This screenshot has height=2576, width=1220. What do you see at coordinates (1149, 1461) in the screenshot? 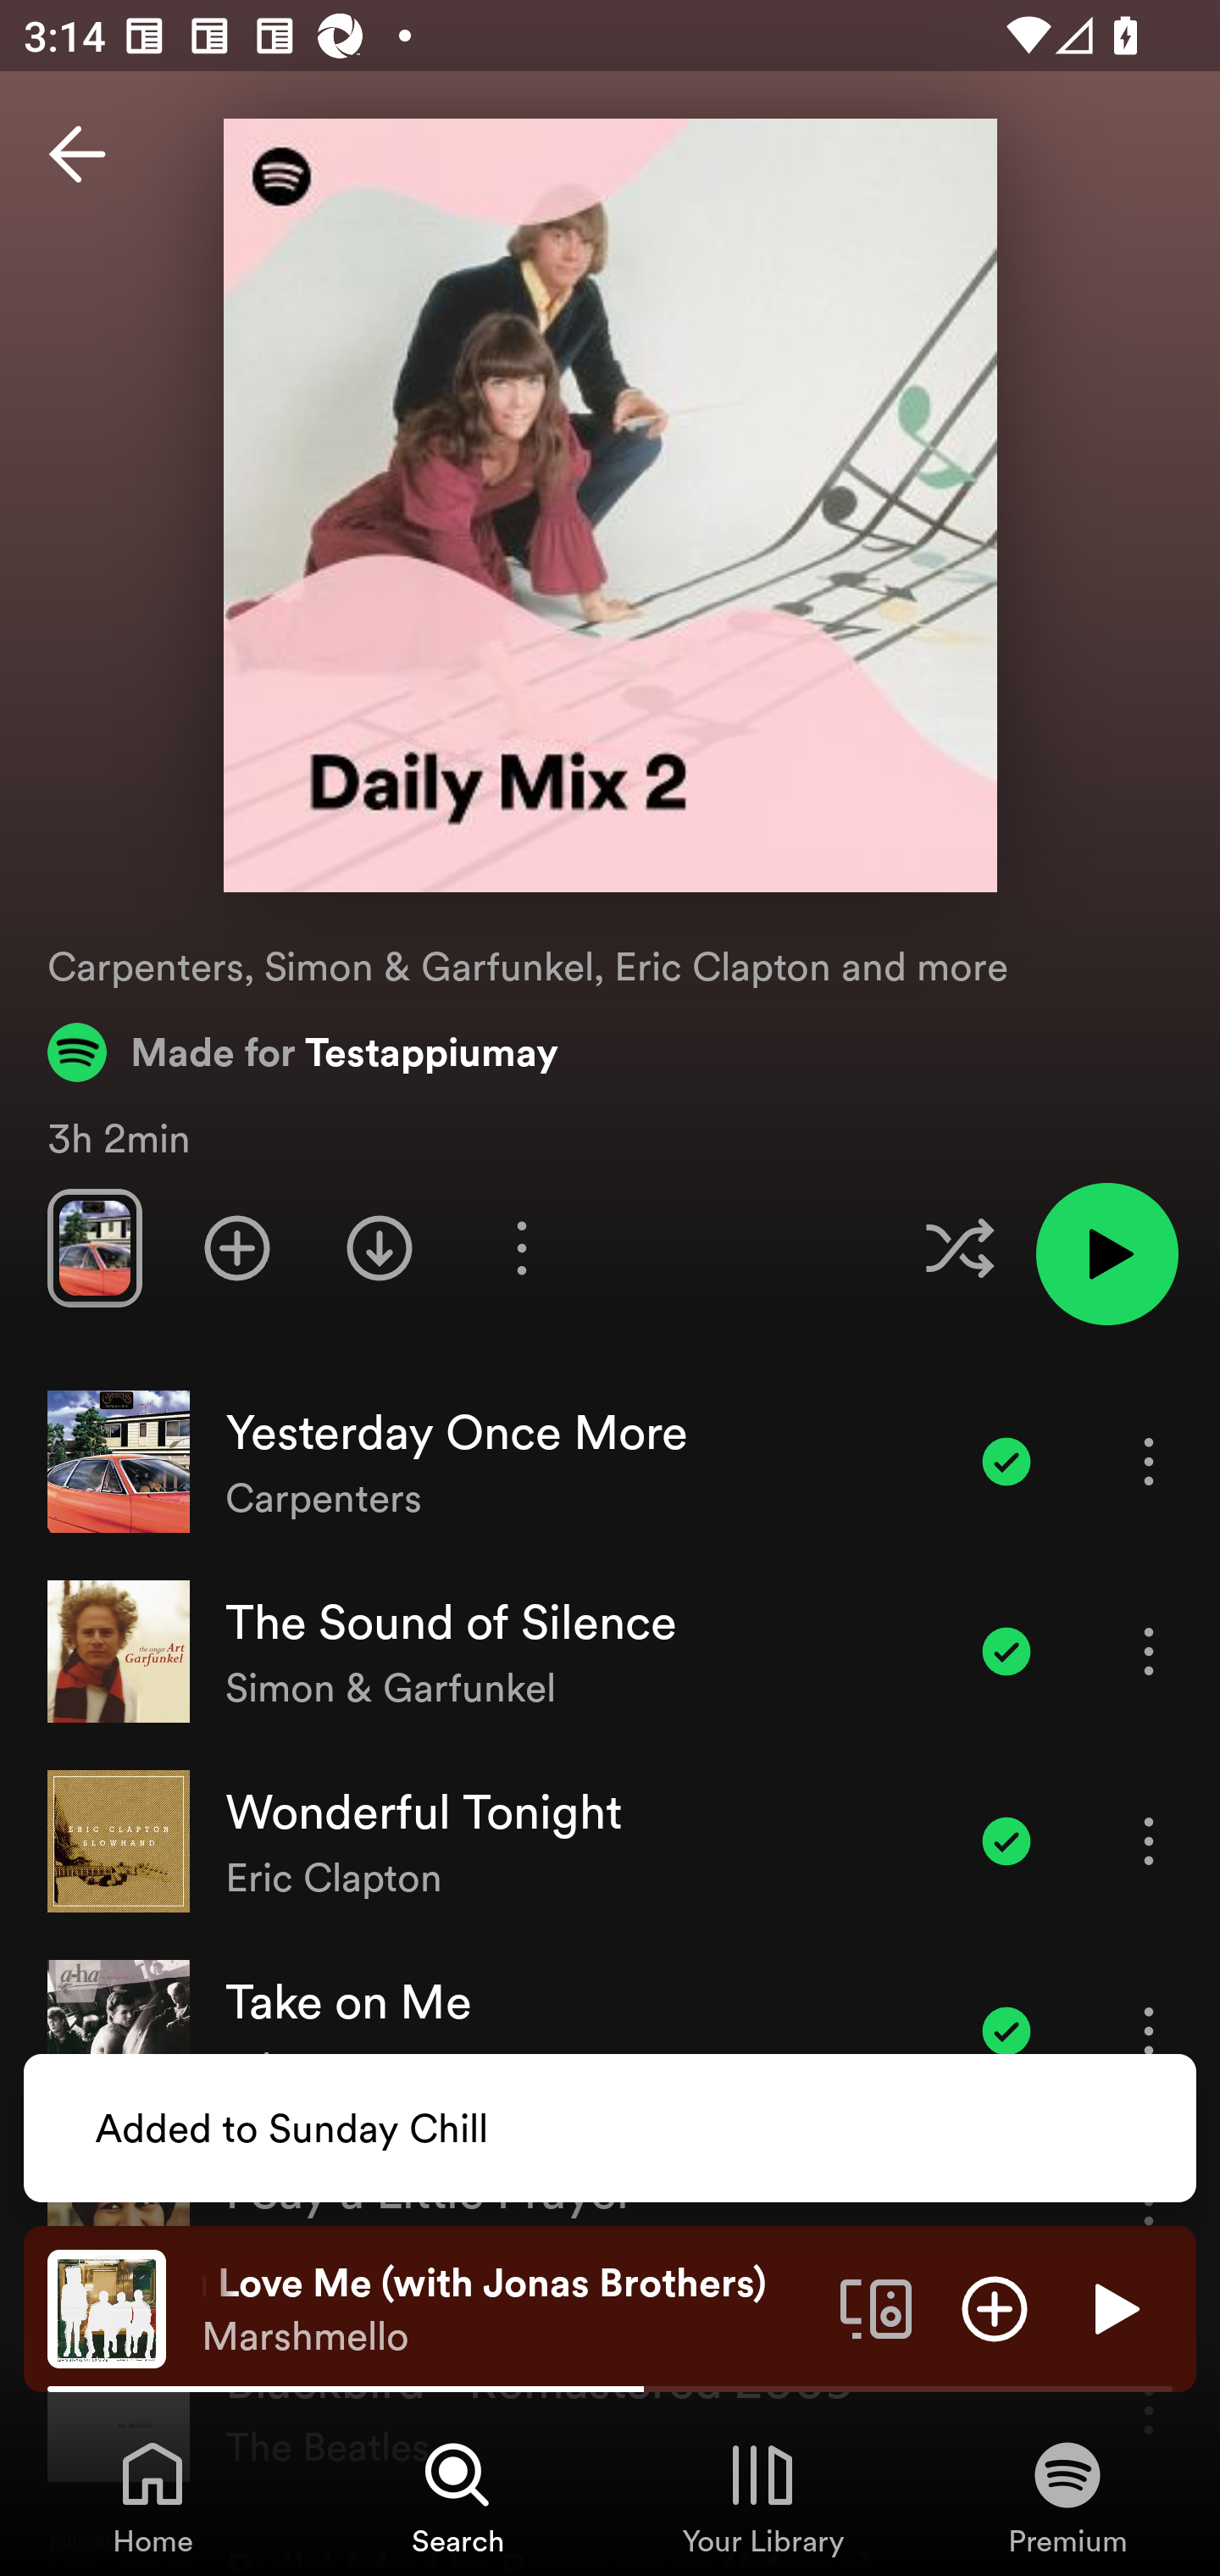
I see `More options for song Yesterday Once More` at bounding box center [1149, 1461].